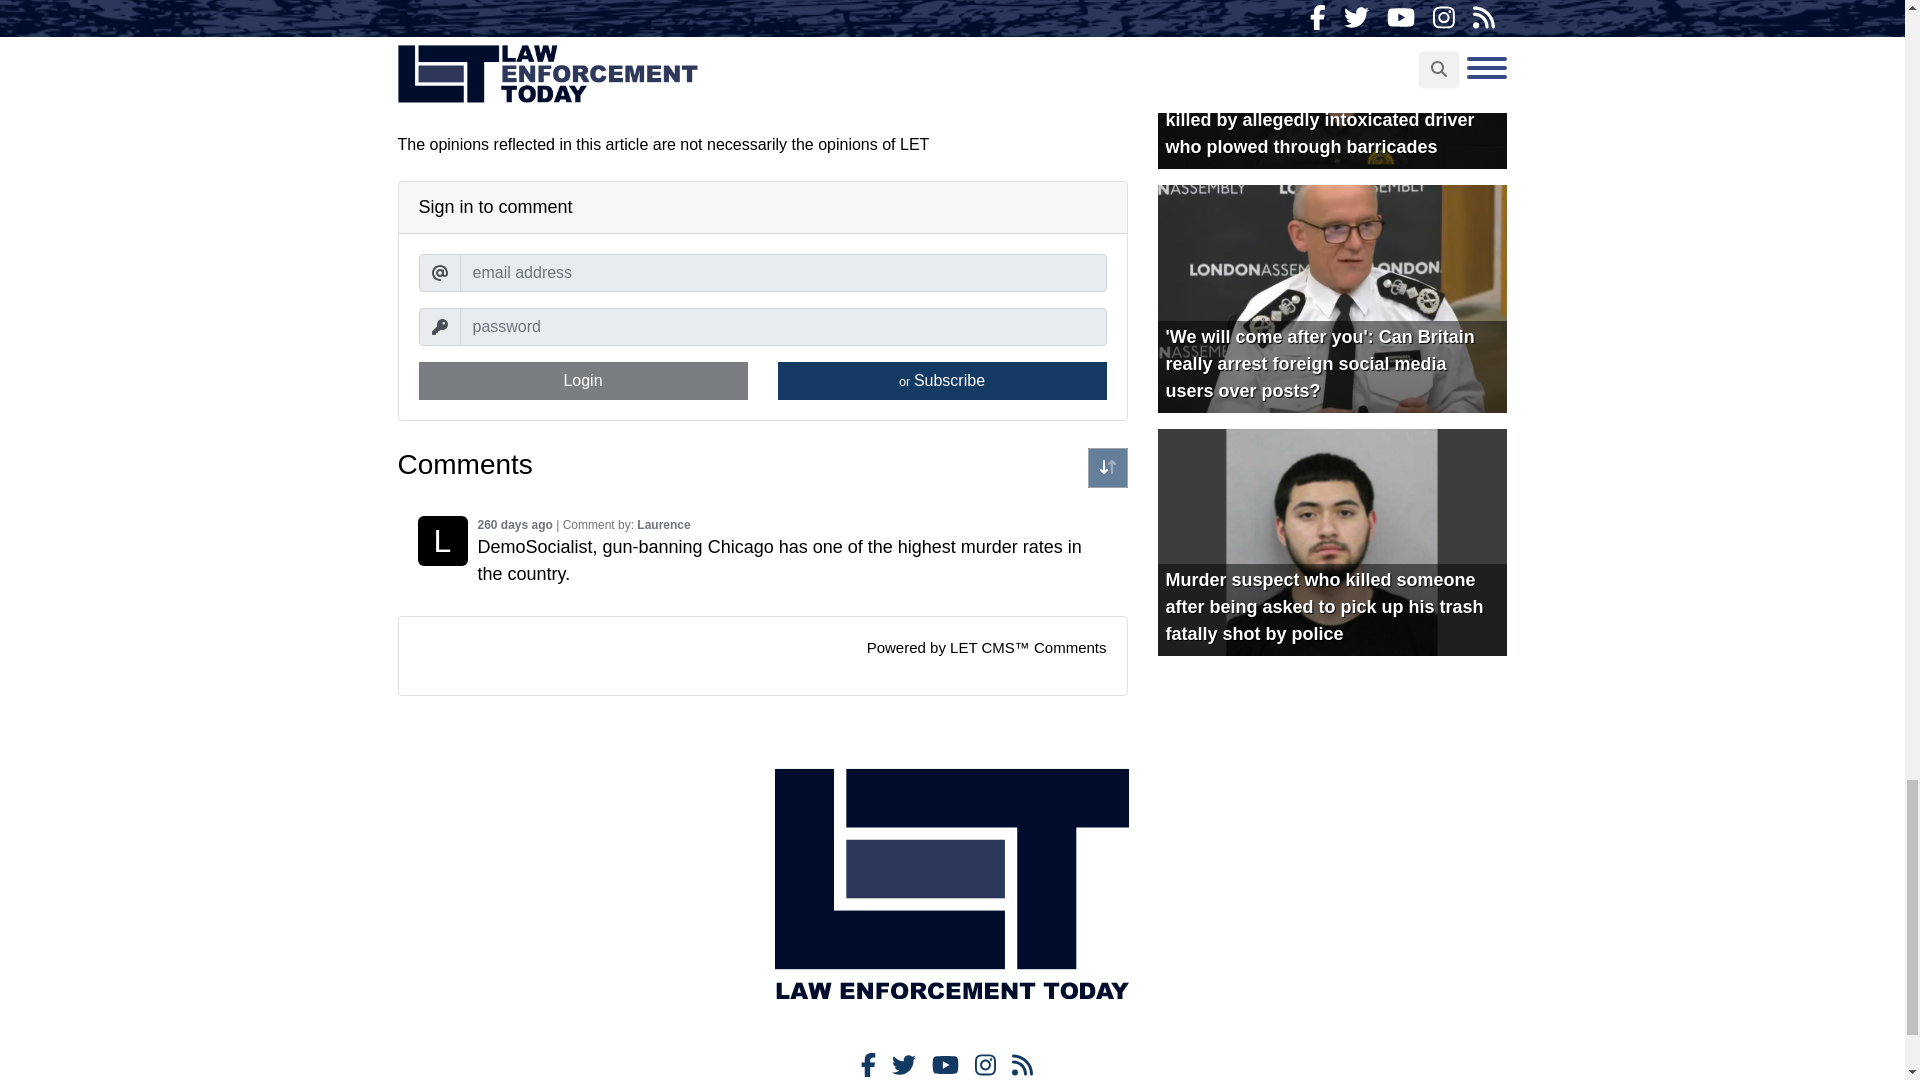 The image size is (1920, 1080). I want to click on Toggle Order, so click(1108, 468).